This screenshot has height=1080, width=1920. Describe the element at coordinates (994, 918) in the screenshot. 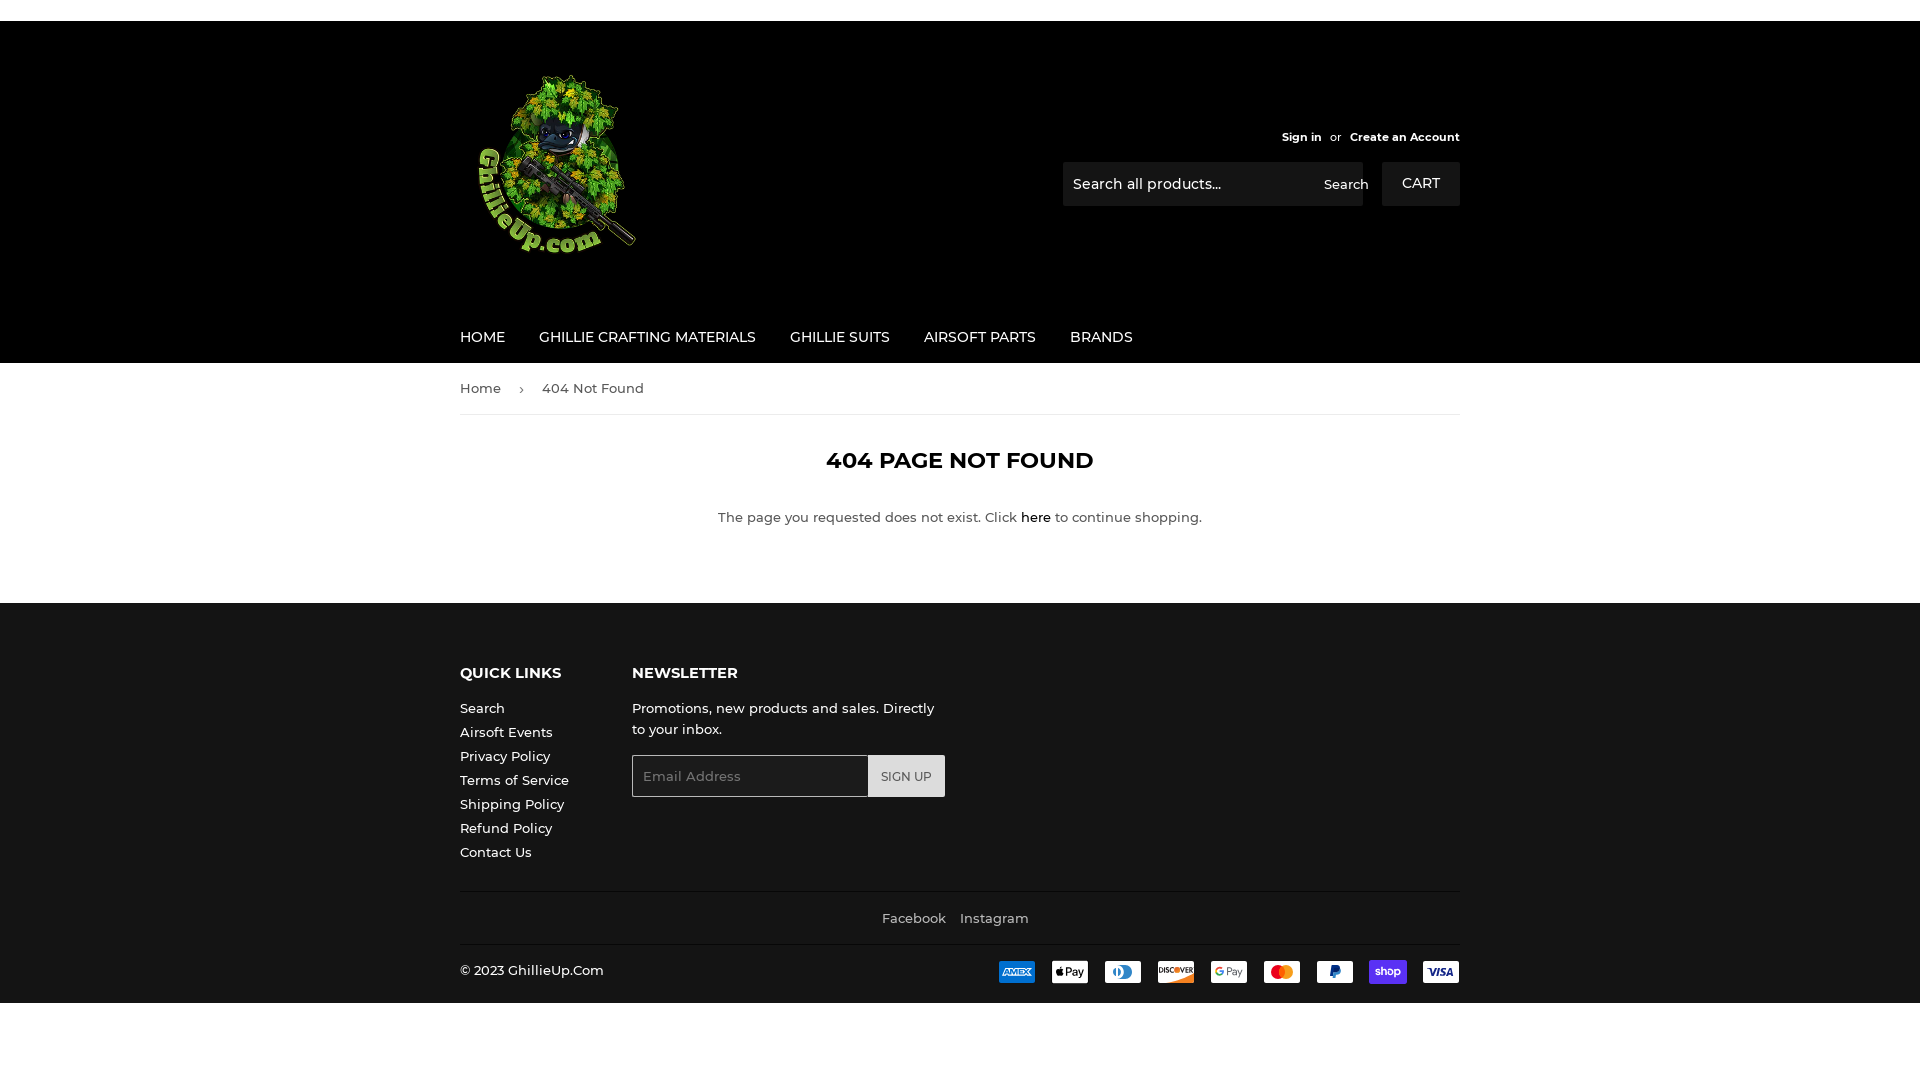

I see `Instagram` at that location.